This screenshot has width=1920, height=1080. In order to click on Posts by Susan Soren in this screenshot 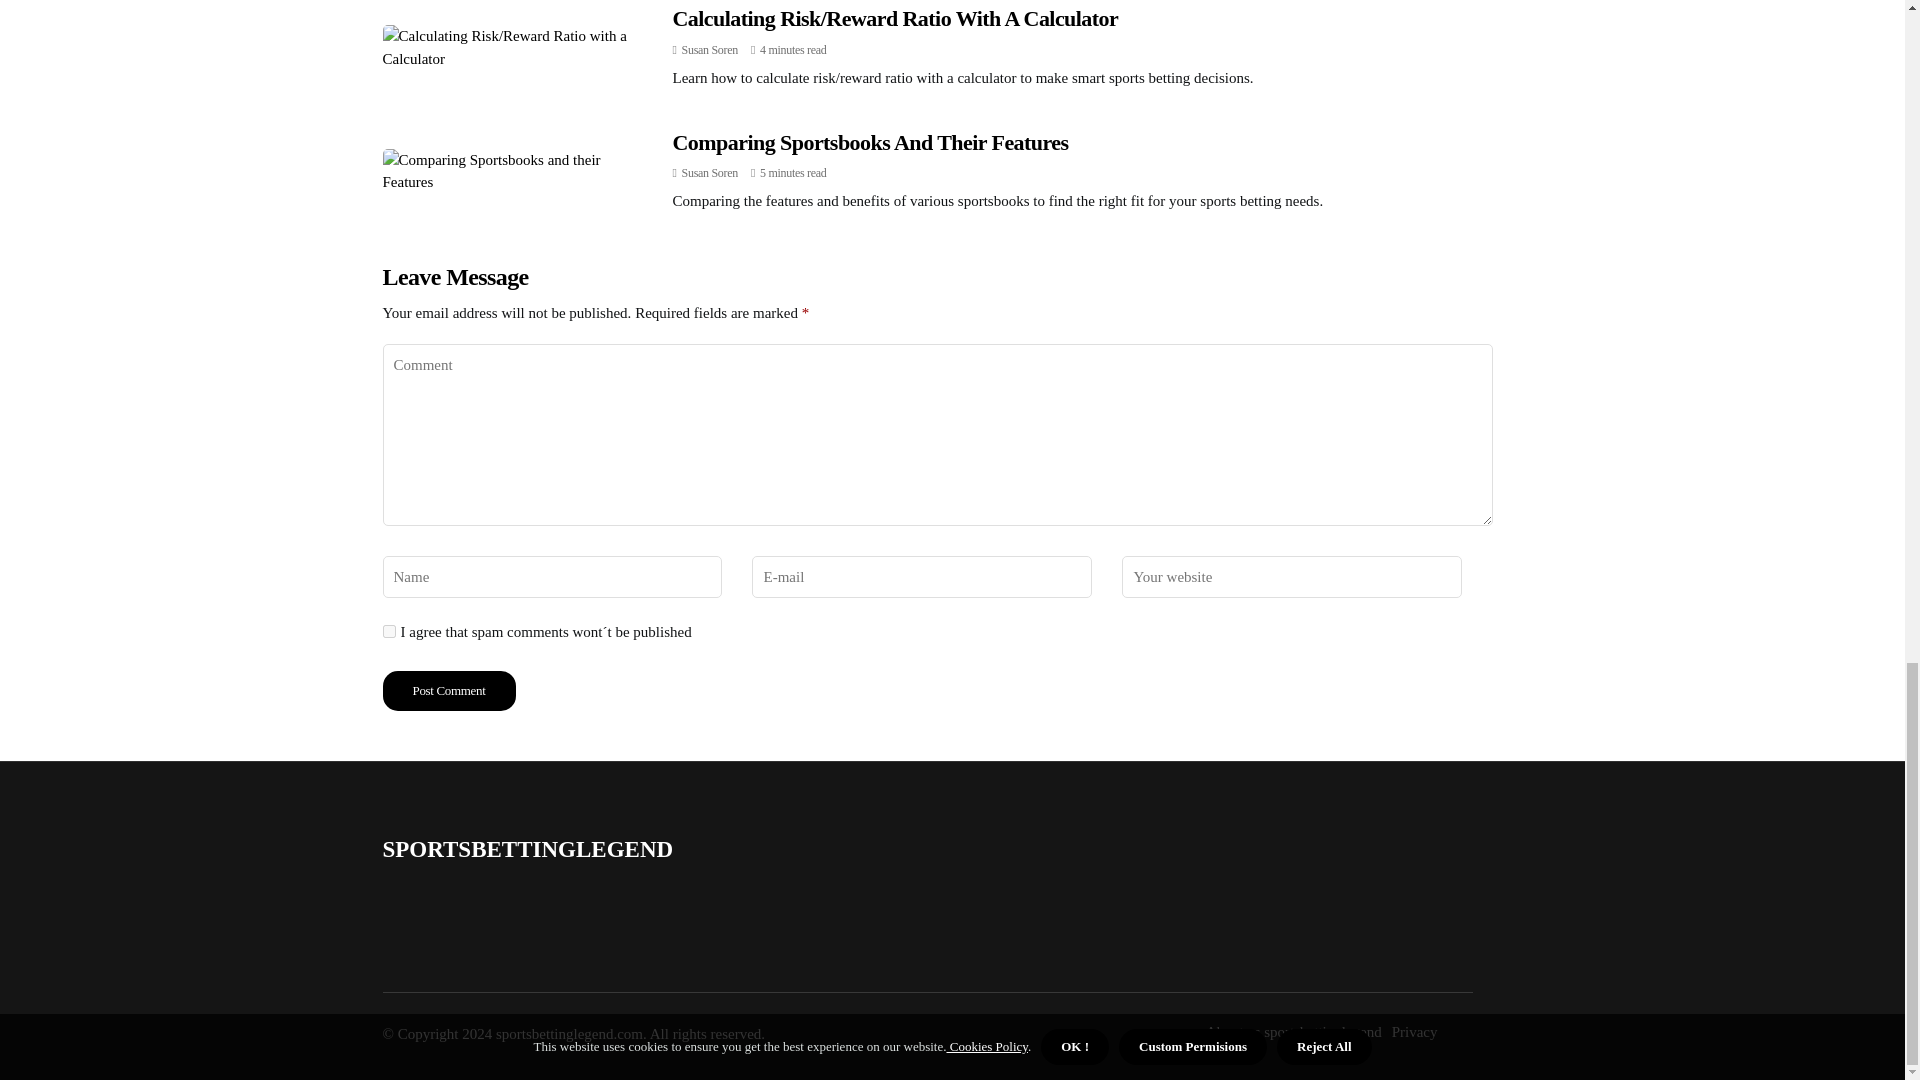, I will do `click(709, 50)`.